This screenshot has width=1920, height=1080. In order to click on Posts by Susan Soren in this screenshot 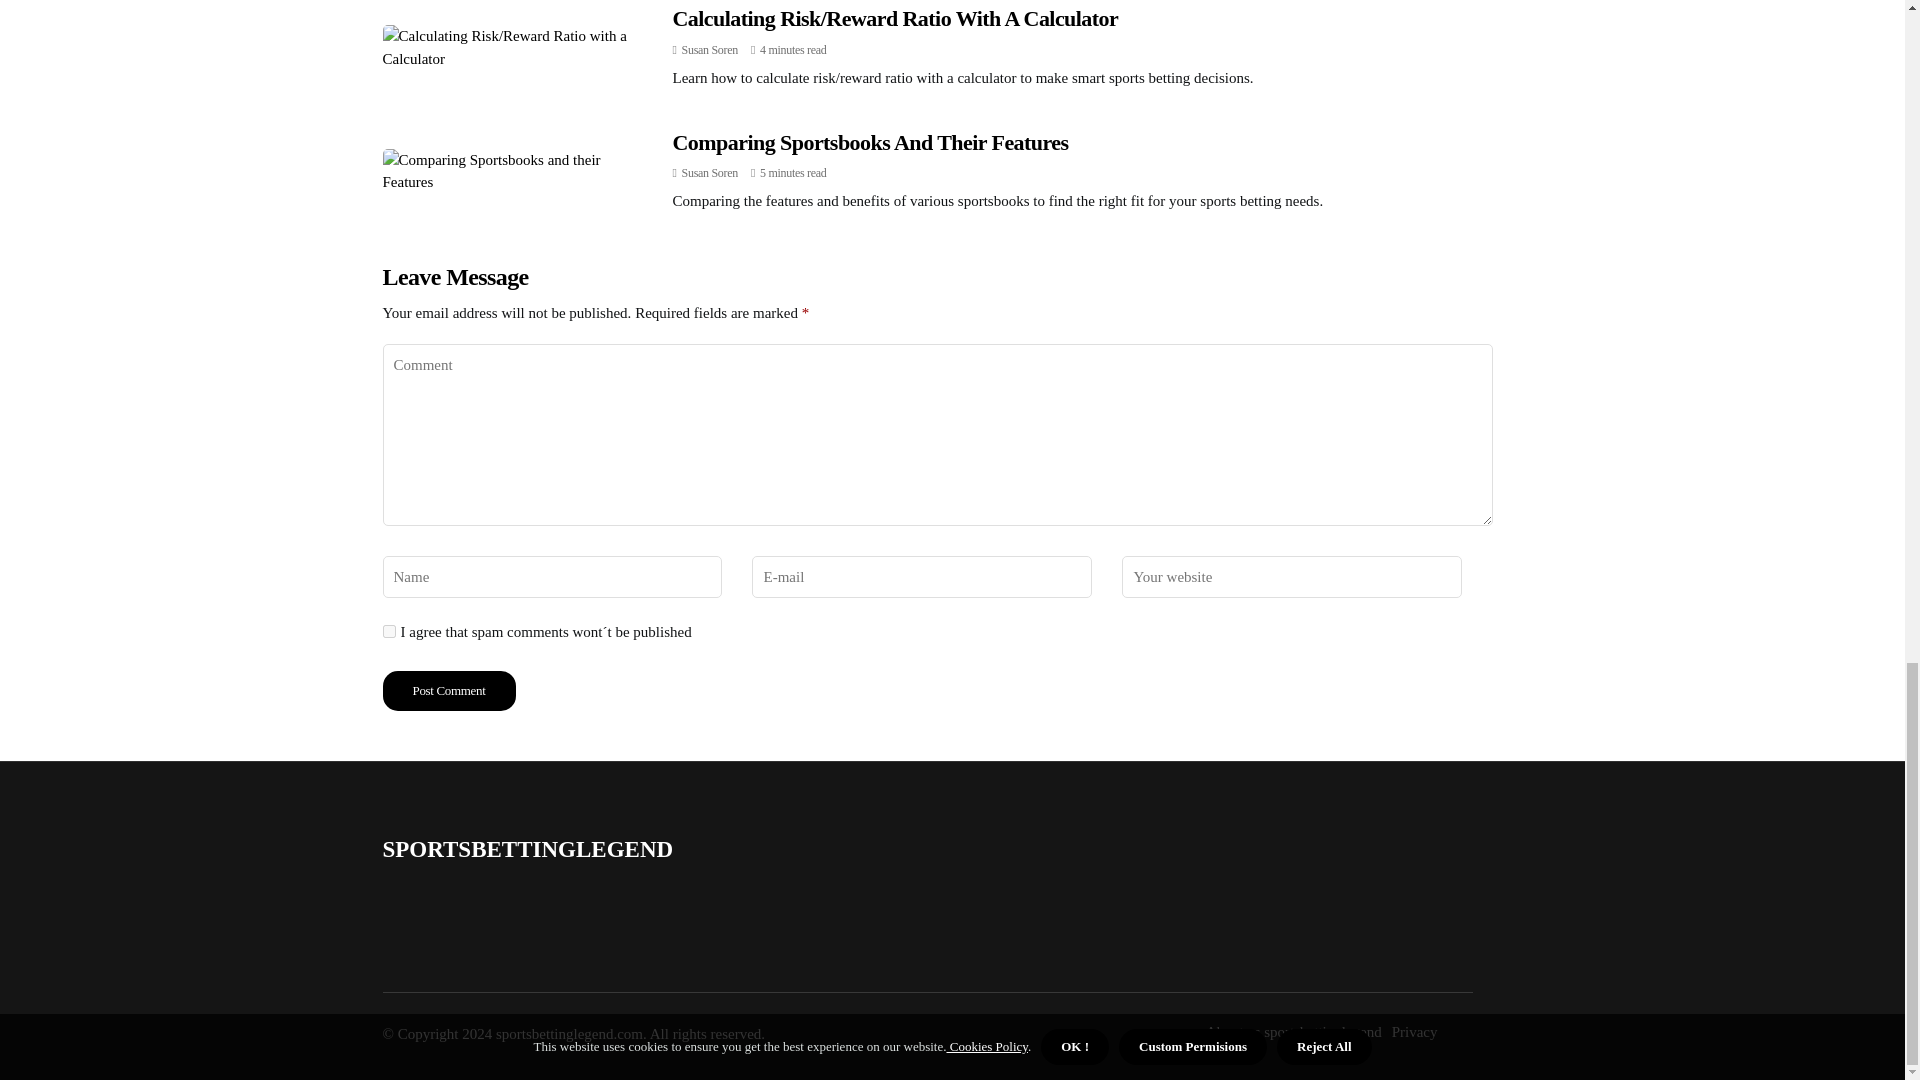, I will do `click(709, 50)`.